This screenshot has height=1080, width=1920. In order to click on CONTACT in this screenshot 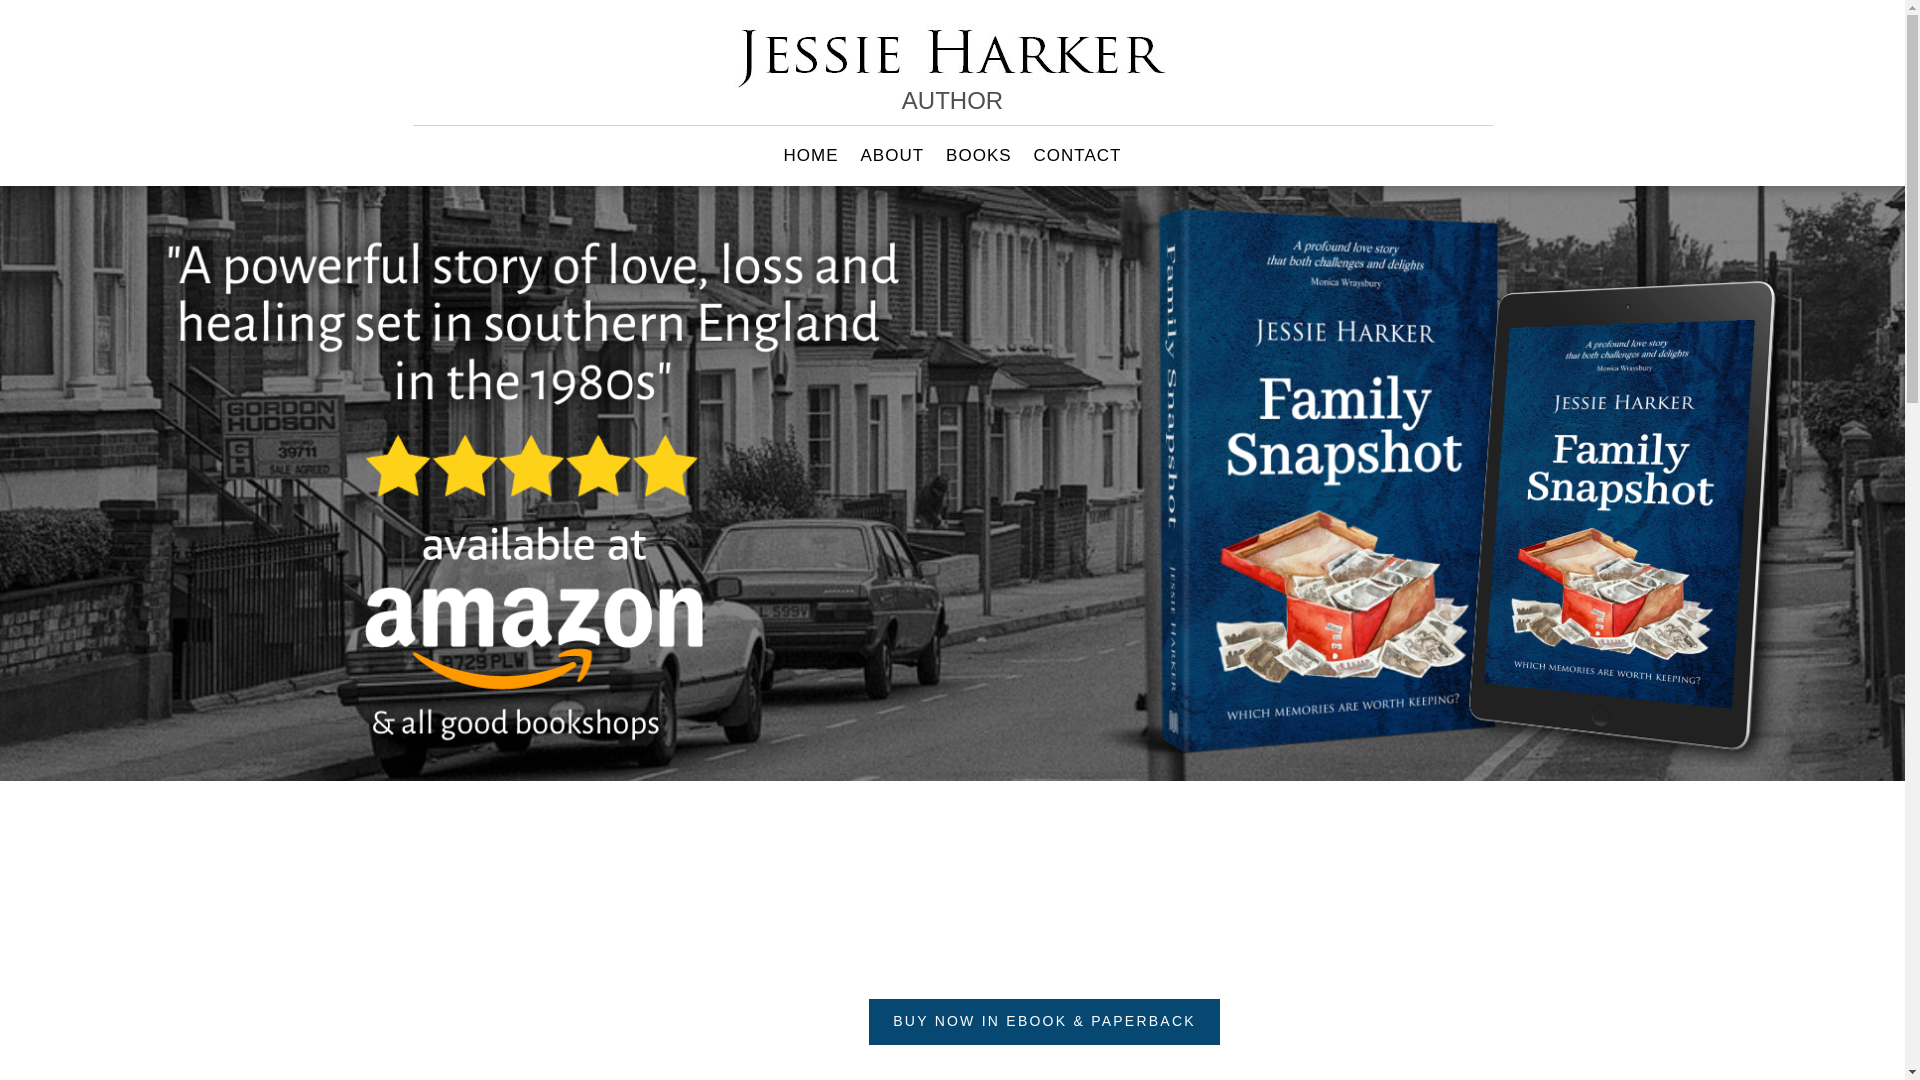, I will do `click(1078, 160)`.